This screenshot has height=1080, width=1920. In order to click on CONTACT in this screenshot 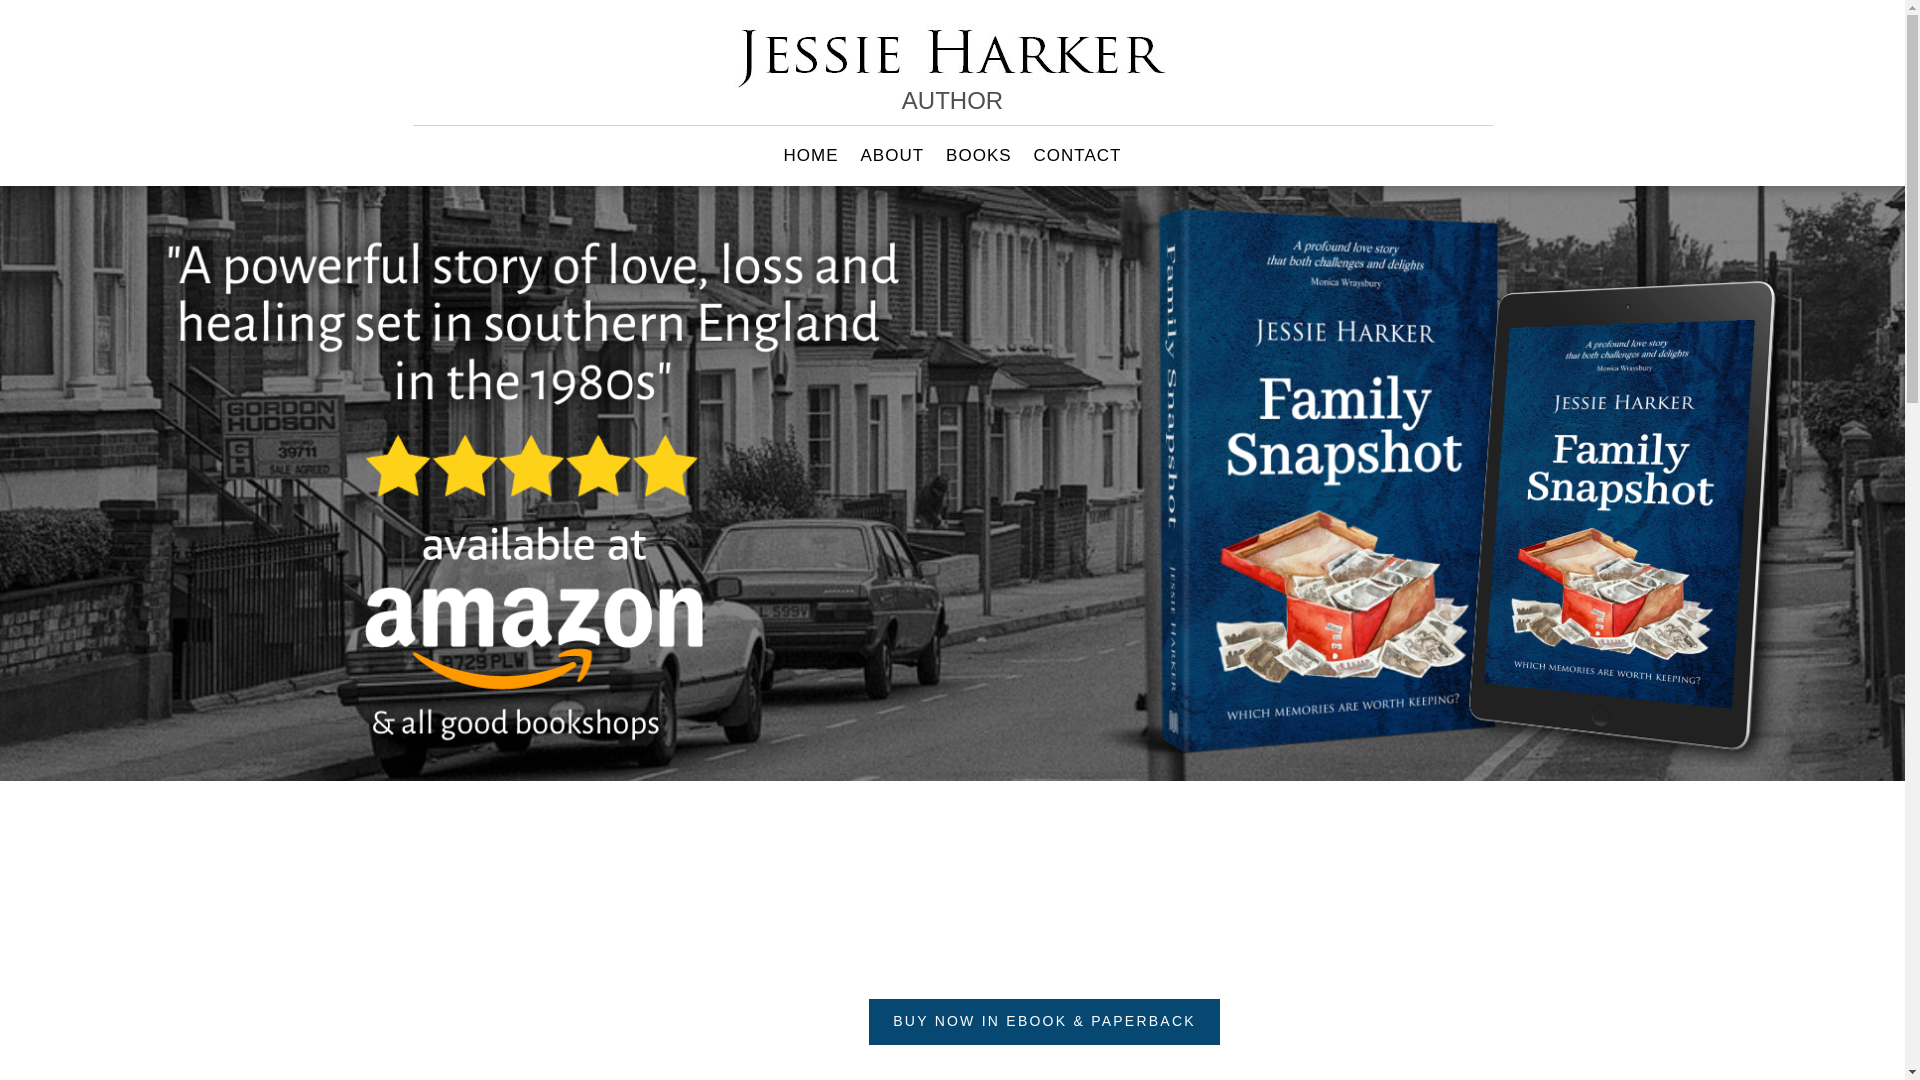, I will do `click(1078, 160)`.